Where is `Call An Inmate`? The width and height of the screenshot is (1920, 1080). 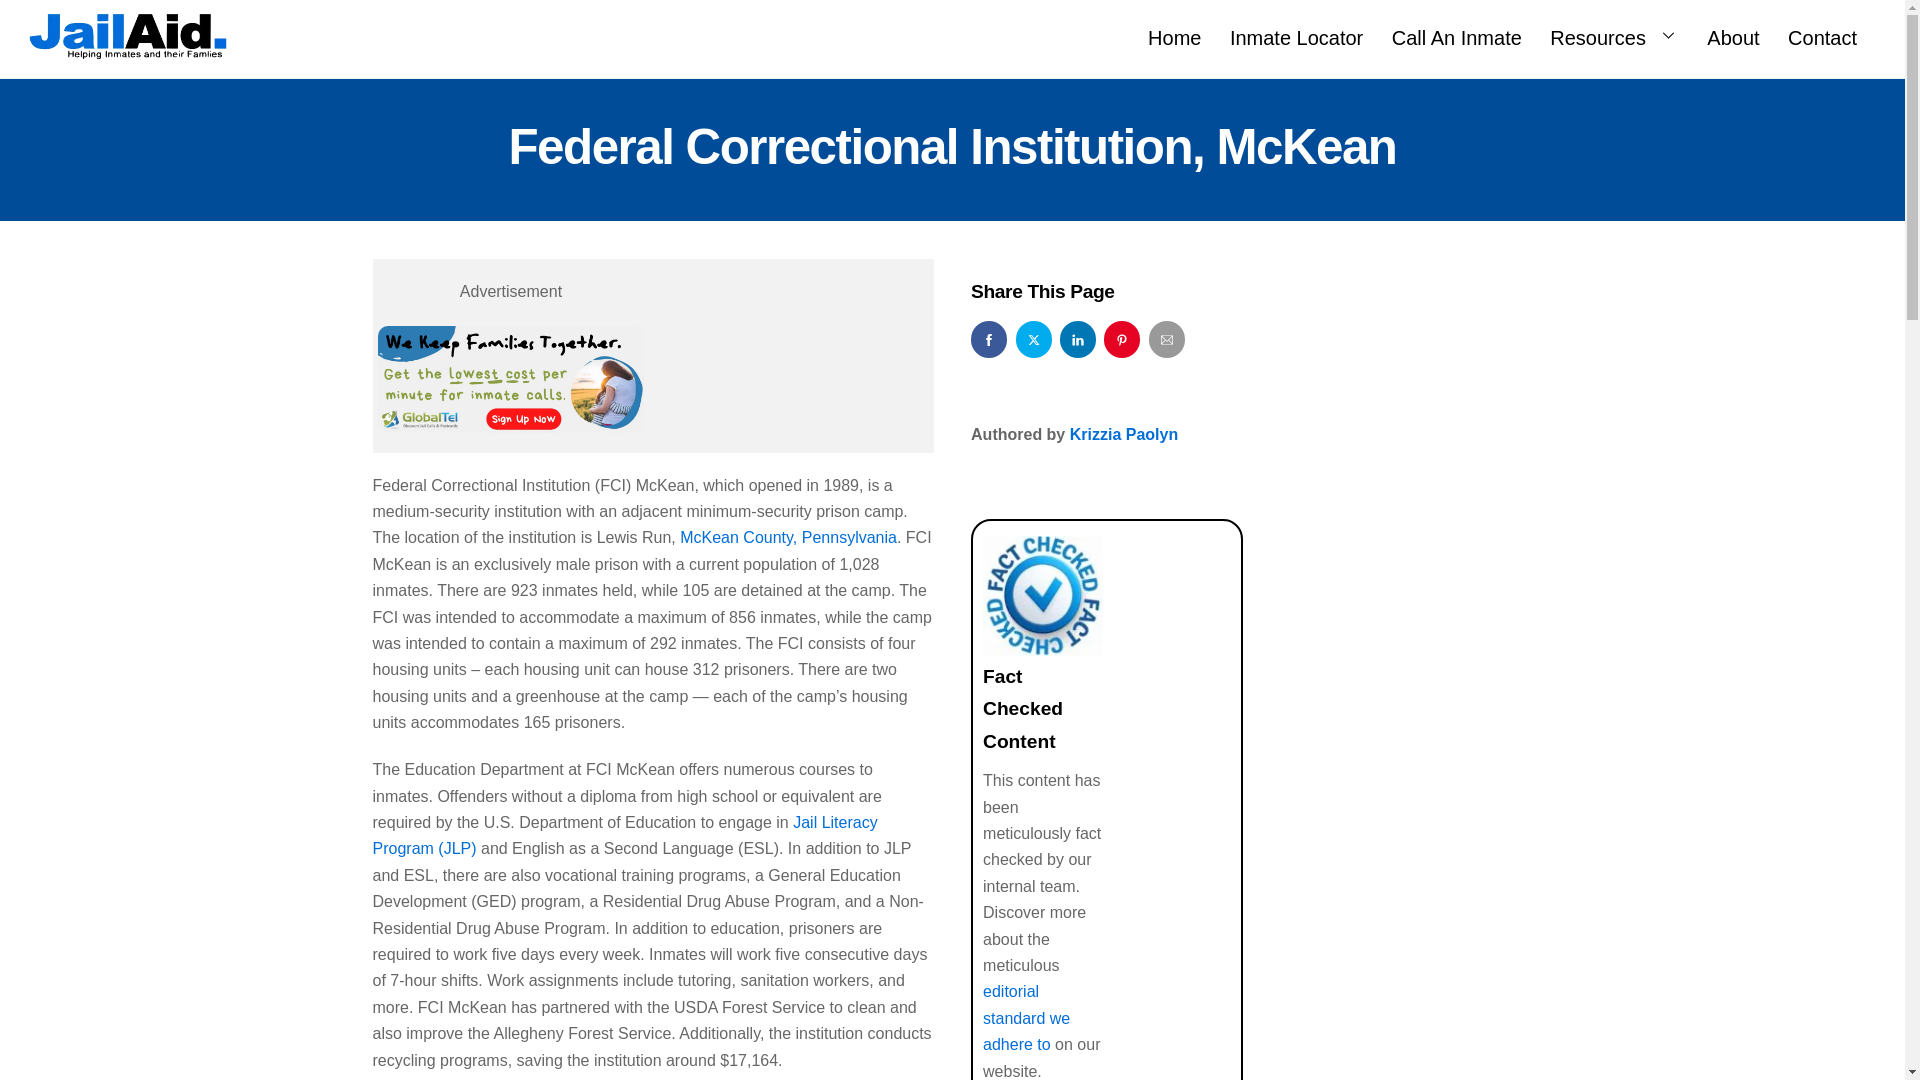
Call An Inmate is located at coordinates (1457, 34).